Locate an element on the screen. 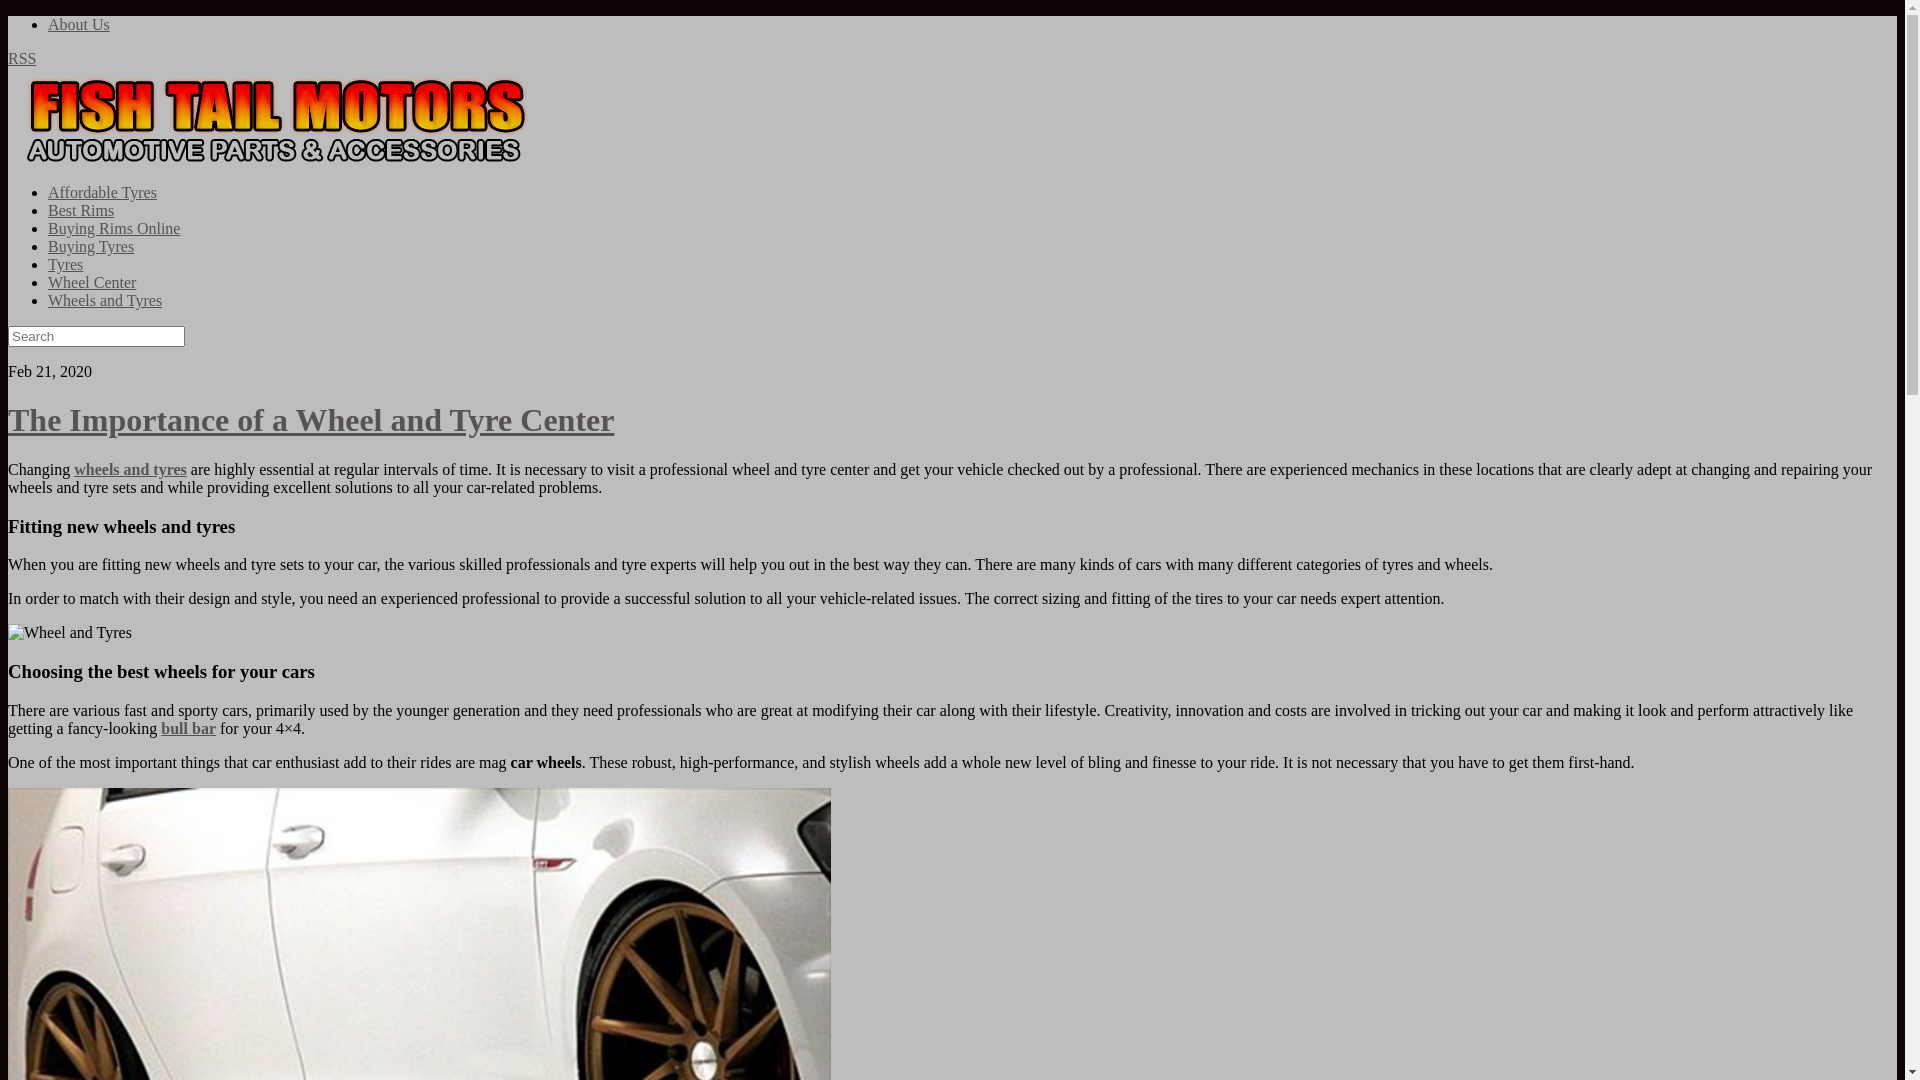 This screenshot has height=1080, width=1920. Fish tail Motors is located at coordinates (283, 162).